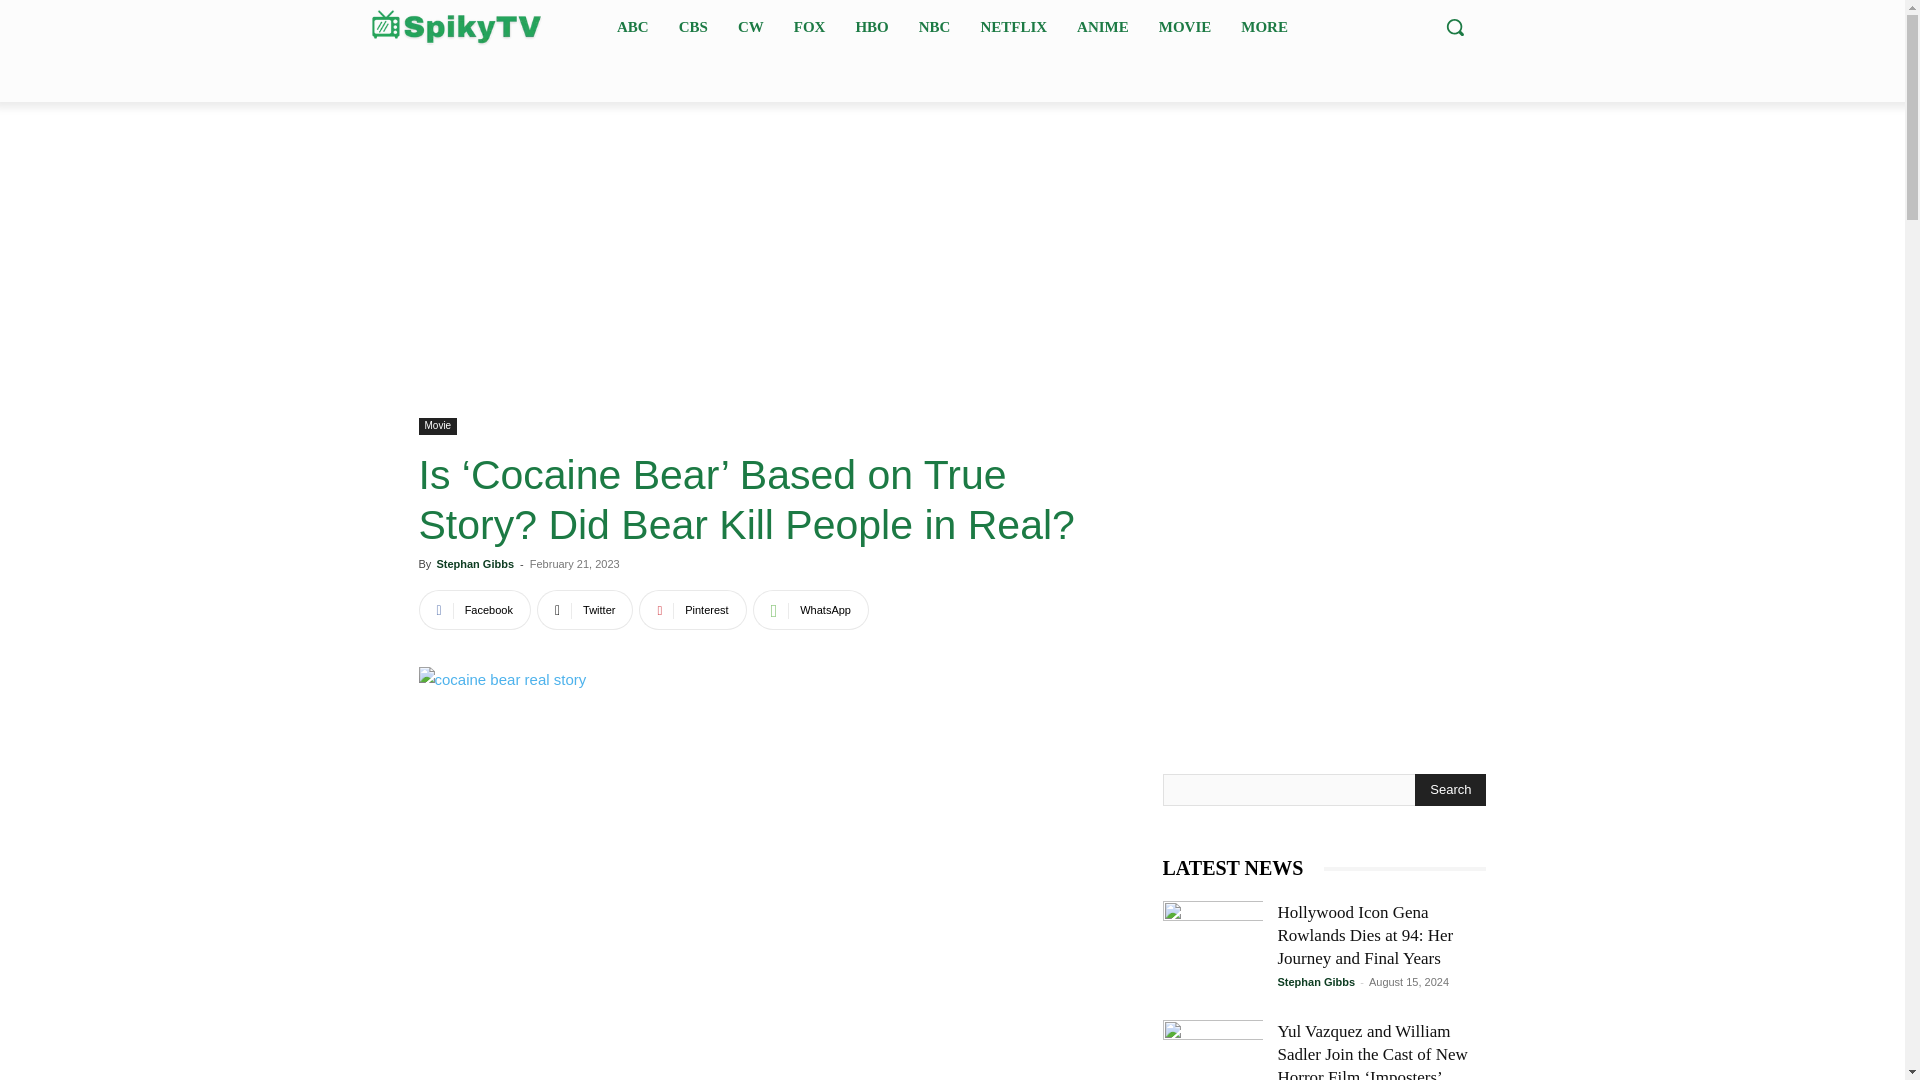  Describe the element at coordinates (1013, 27) in the screenshot. I see `NETFLIX` at that location.